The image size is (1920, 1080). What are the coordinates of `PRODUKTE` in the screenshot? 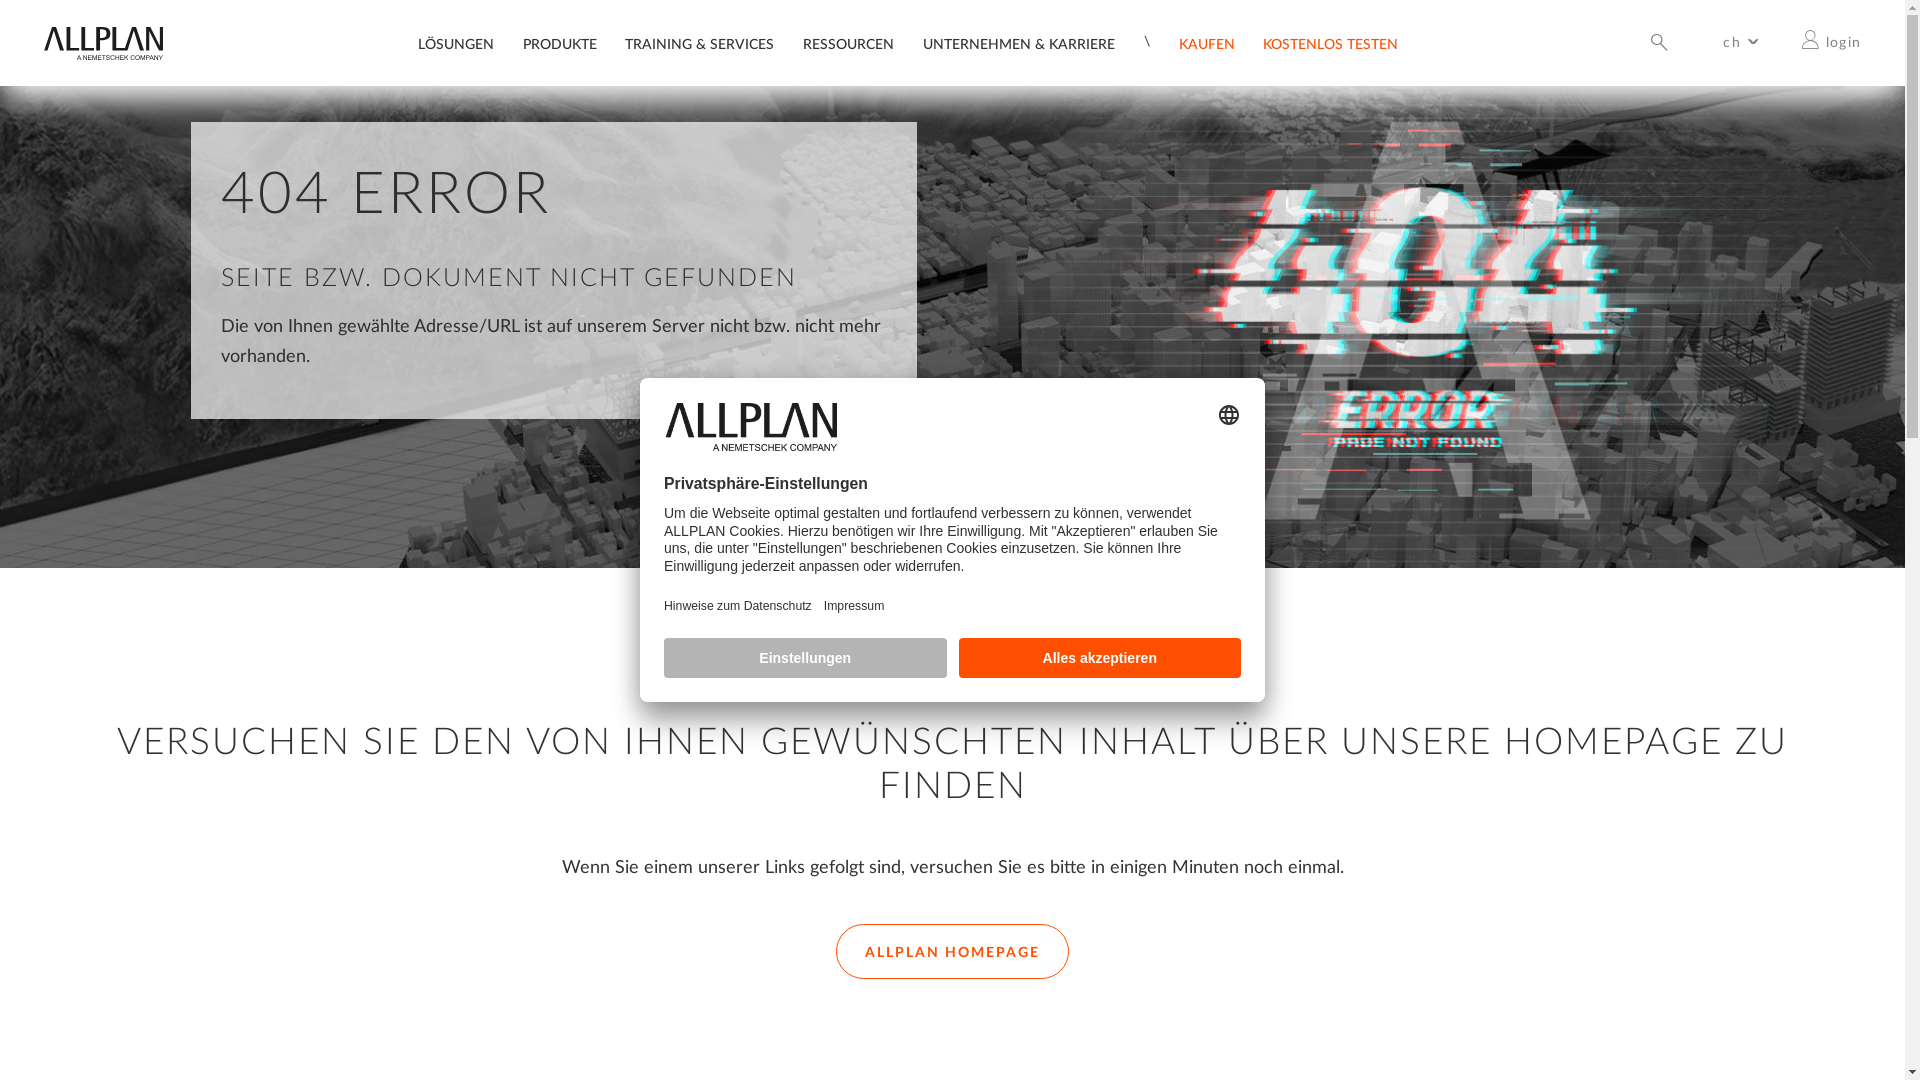 It's located at (560, 48).